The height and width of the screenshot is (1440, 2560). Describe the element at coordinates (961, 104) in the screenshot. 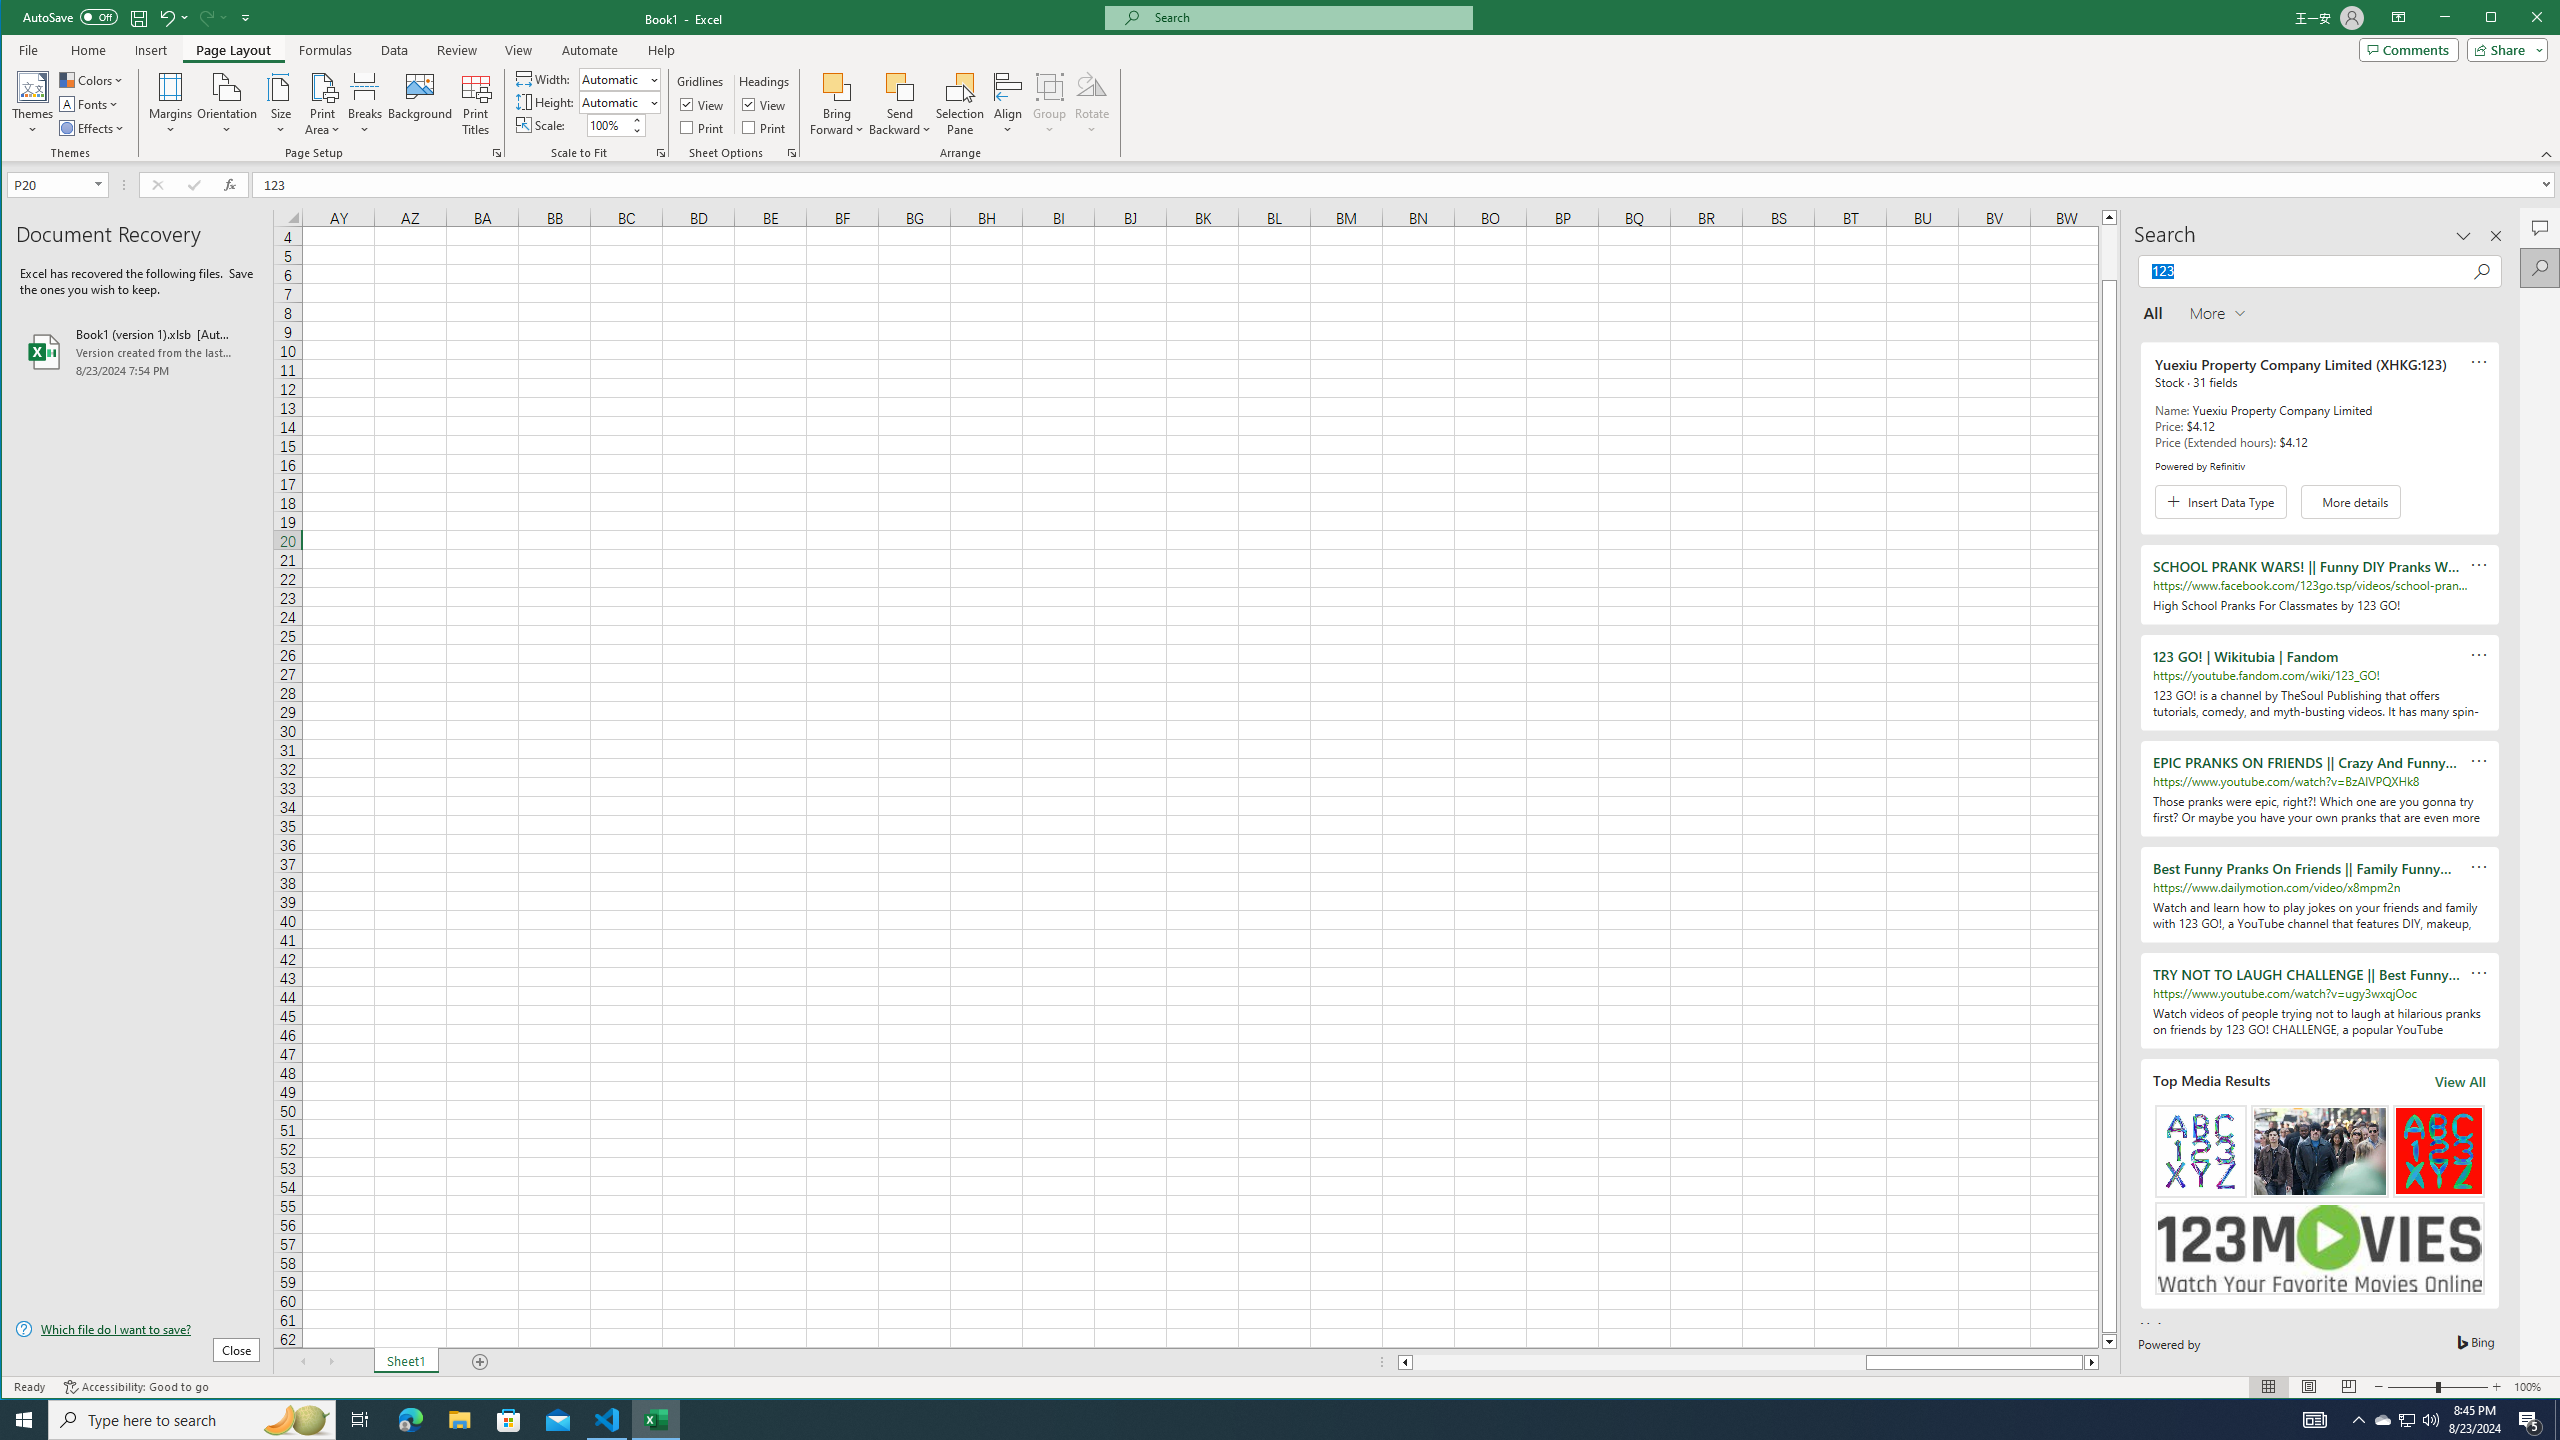

I see `Selection Pane...` at that location.